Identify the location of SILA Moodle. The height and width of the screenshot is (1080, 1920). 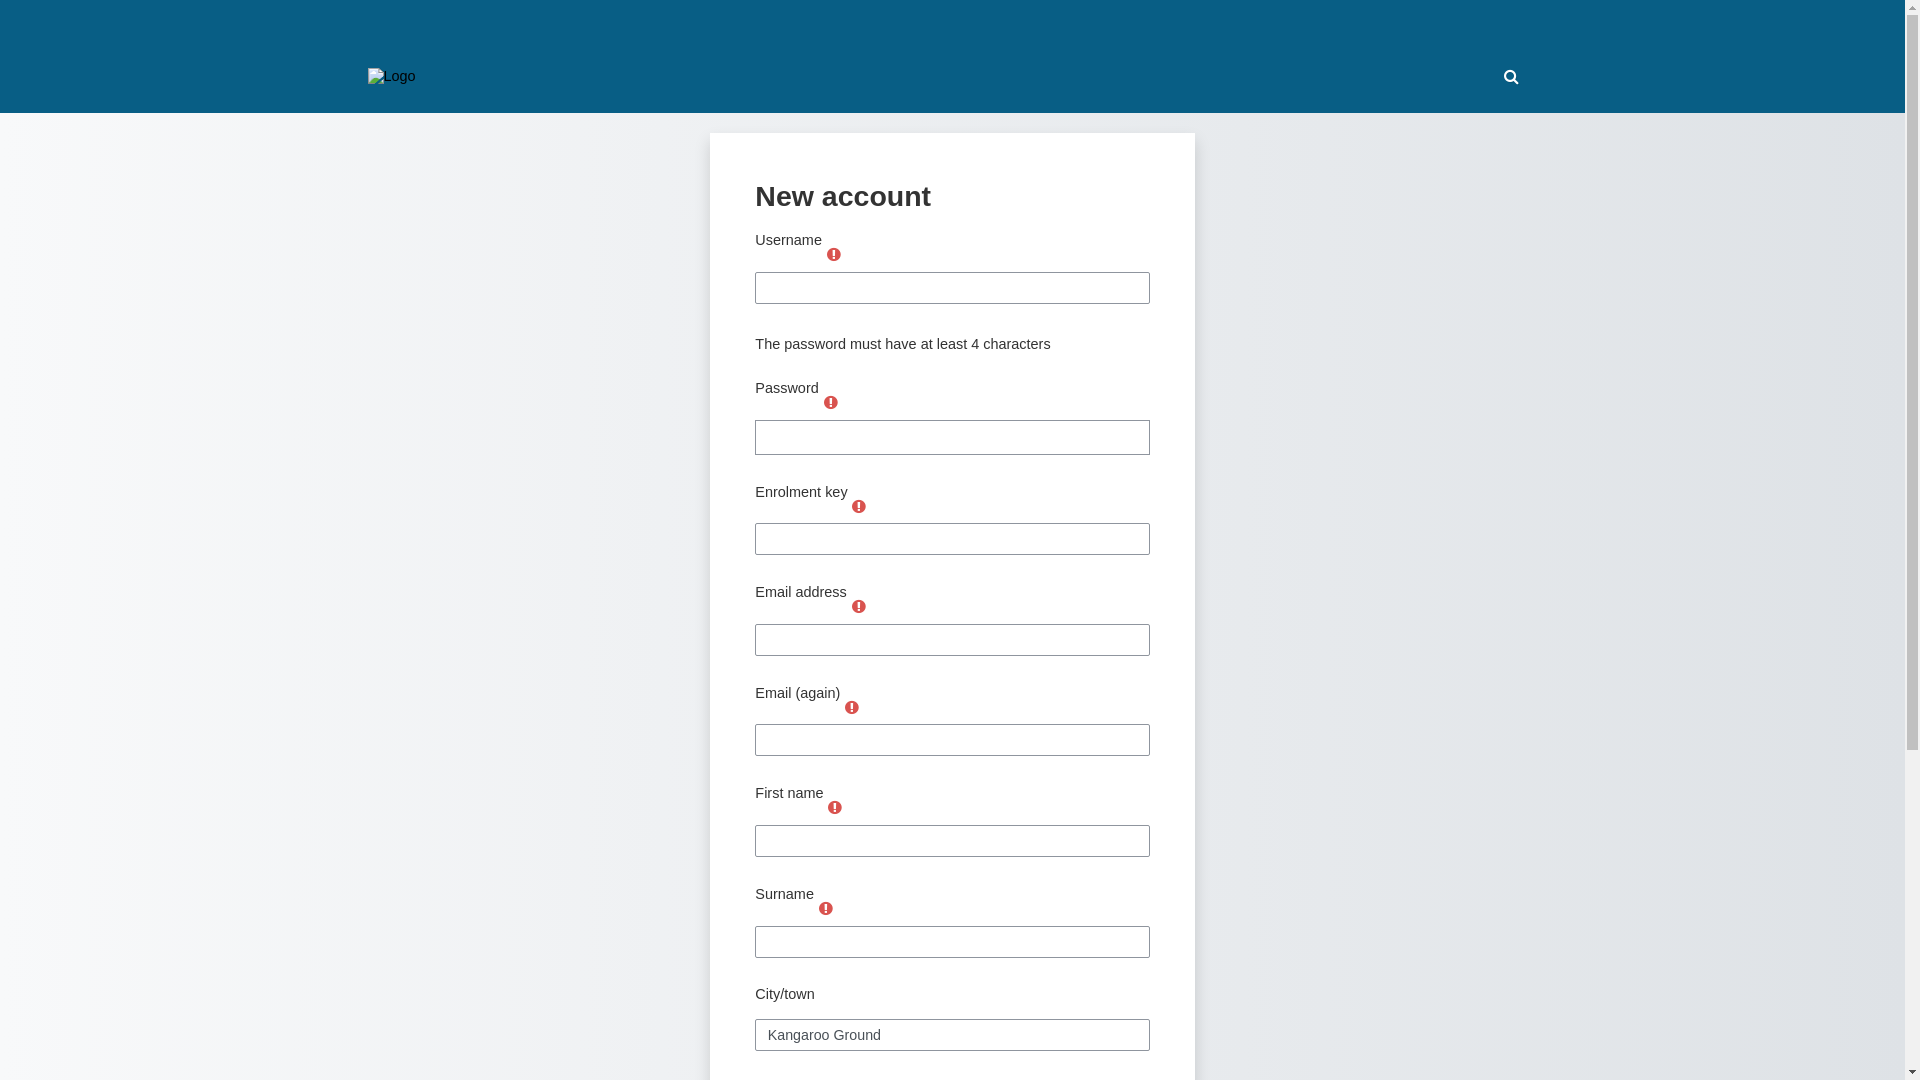
(392, 76).